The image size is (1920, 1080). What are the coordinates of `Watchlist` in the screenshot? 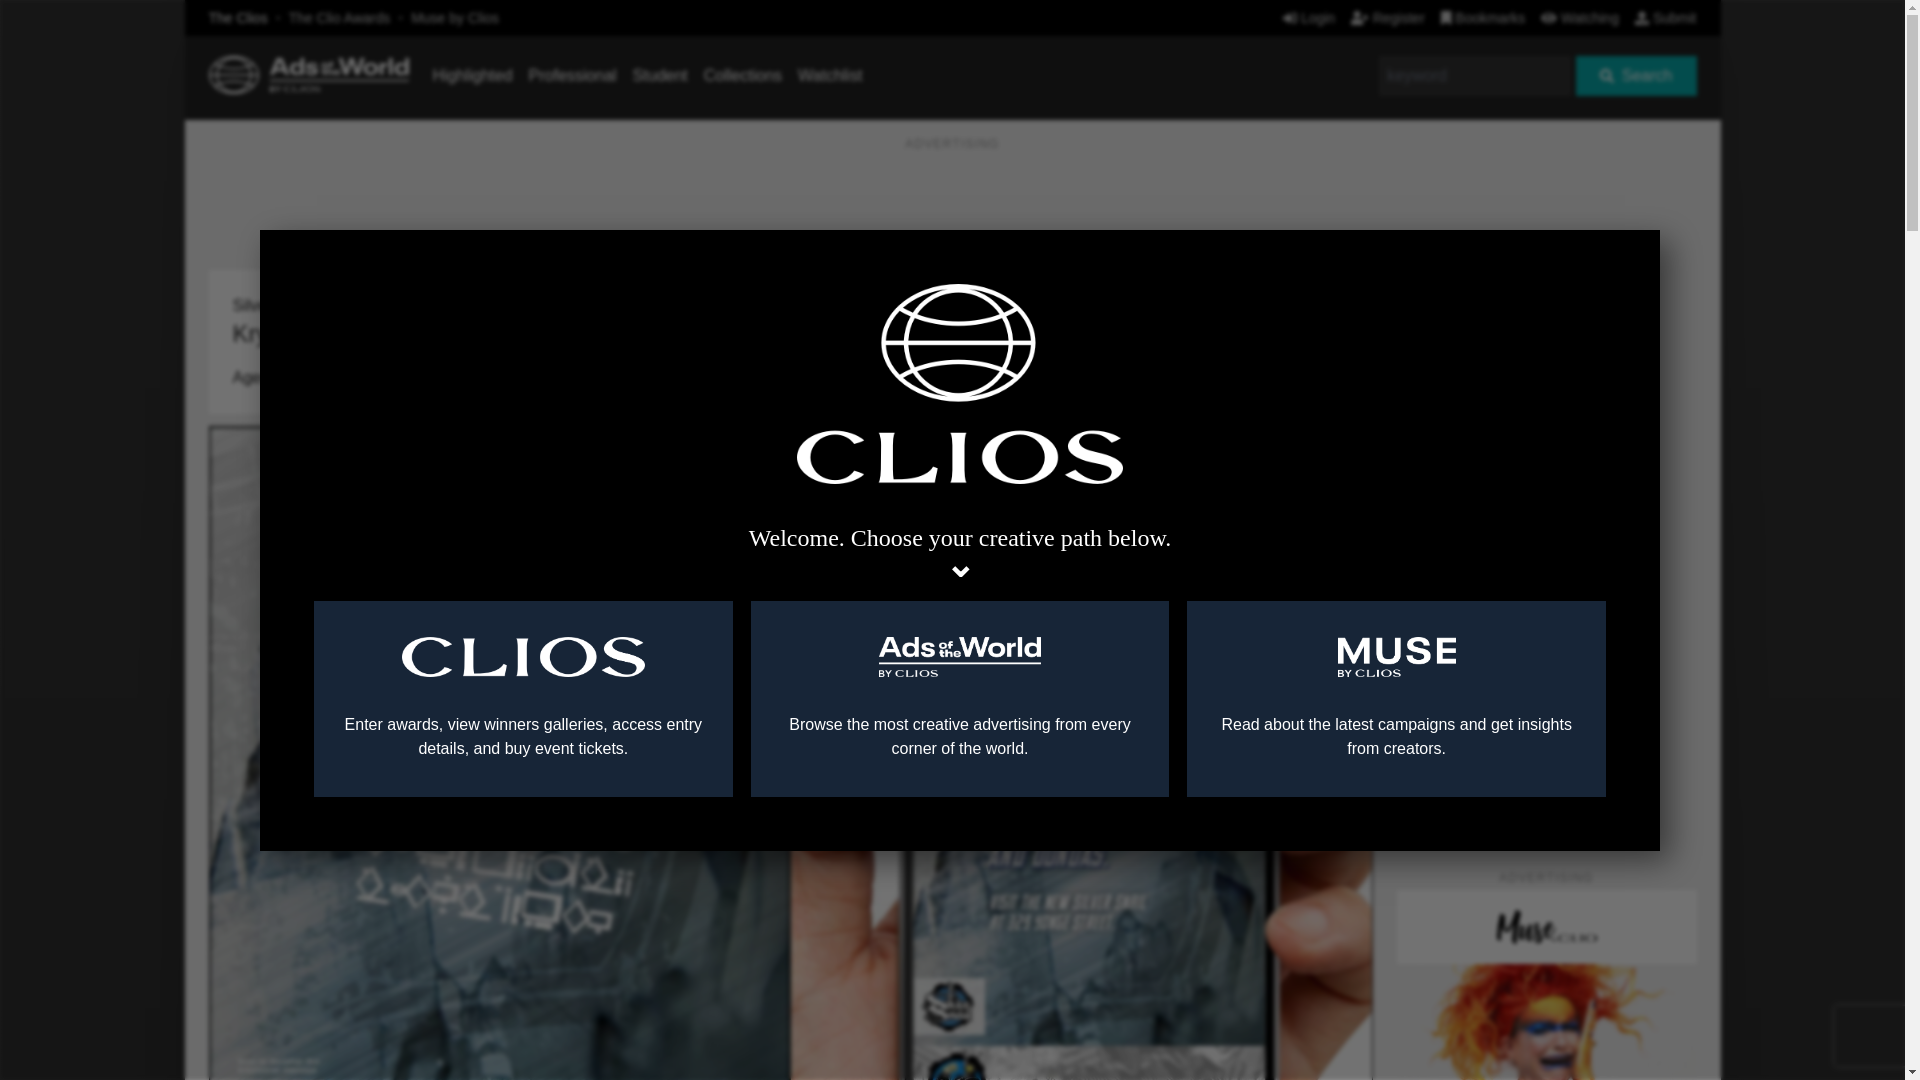 It's located at (830, 75).